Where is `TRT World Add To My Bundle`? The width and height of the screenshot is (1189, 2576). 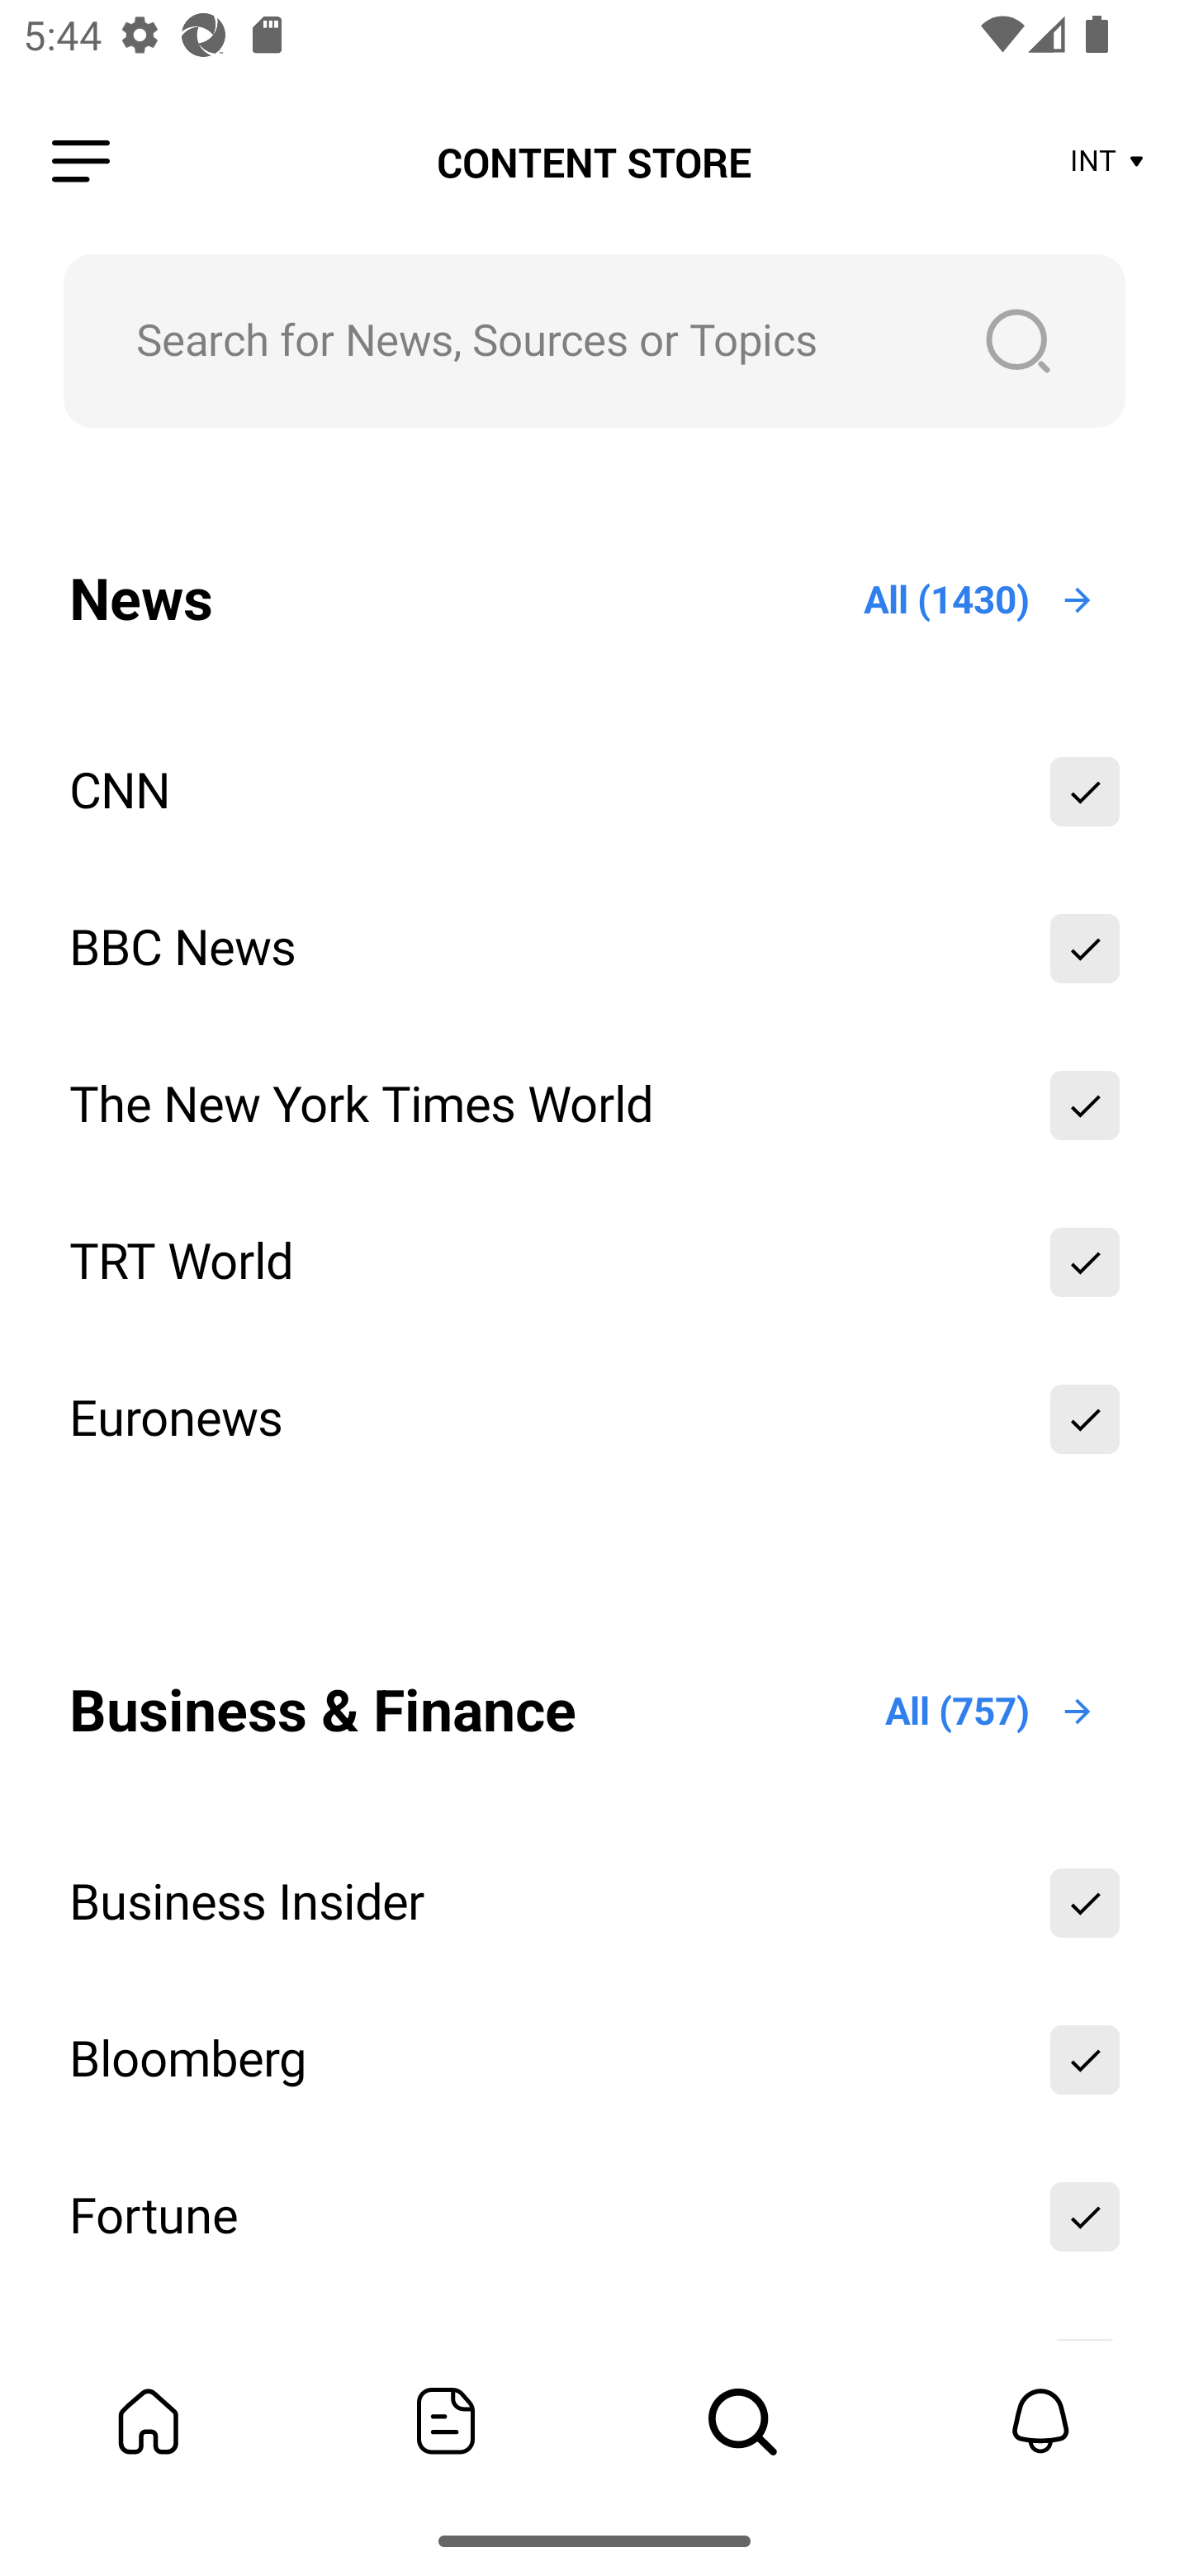 TRT World Add To My Bundle is located at coordinates (594, 1262).